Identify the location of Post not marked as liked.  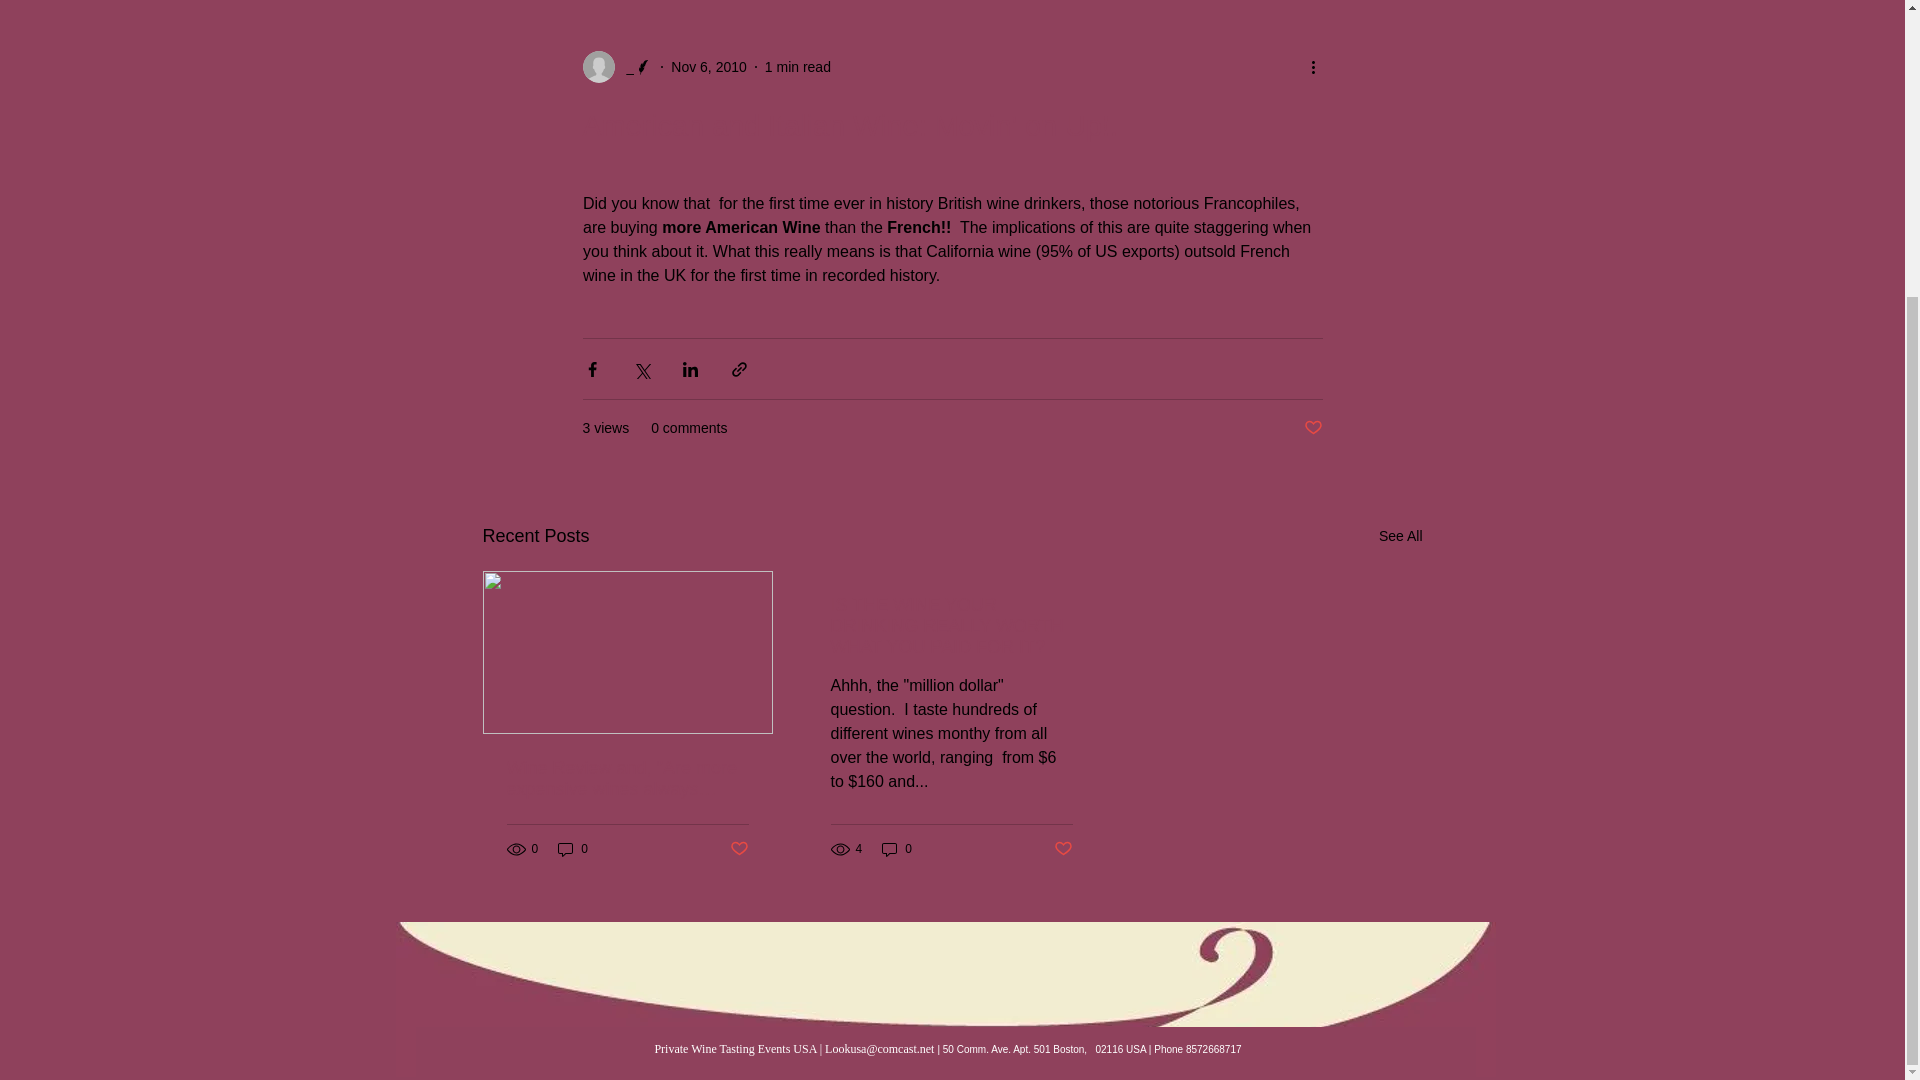
(738, 849).